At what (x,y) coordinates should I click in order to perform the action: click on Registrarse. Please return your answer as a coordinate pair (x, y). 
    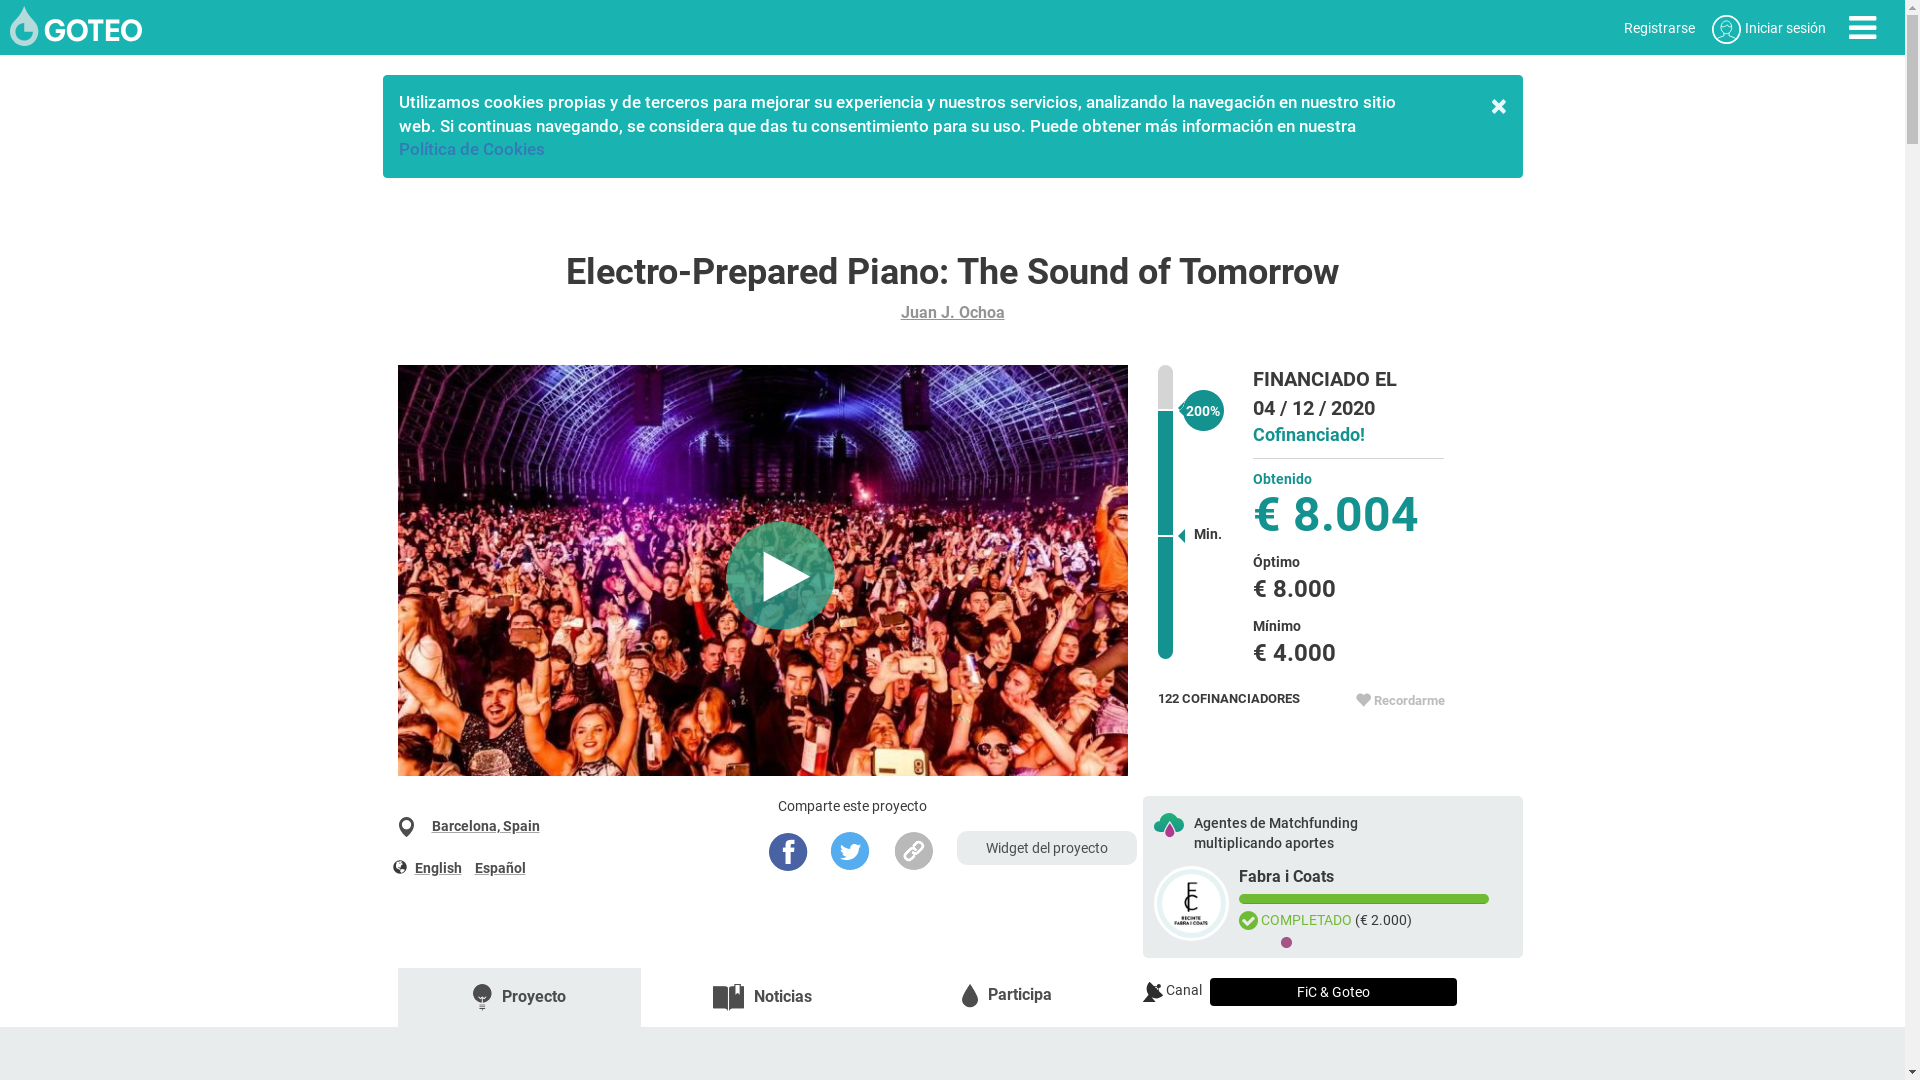
    Looking at the image, I should click on (1660, 28).